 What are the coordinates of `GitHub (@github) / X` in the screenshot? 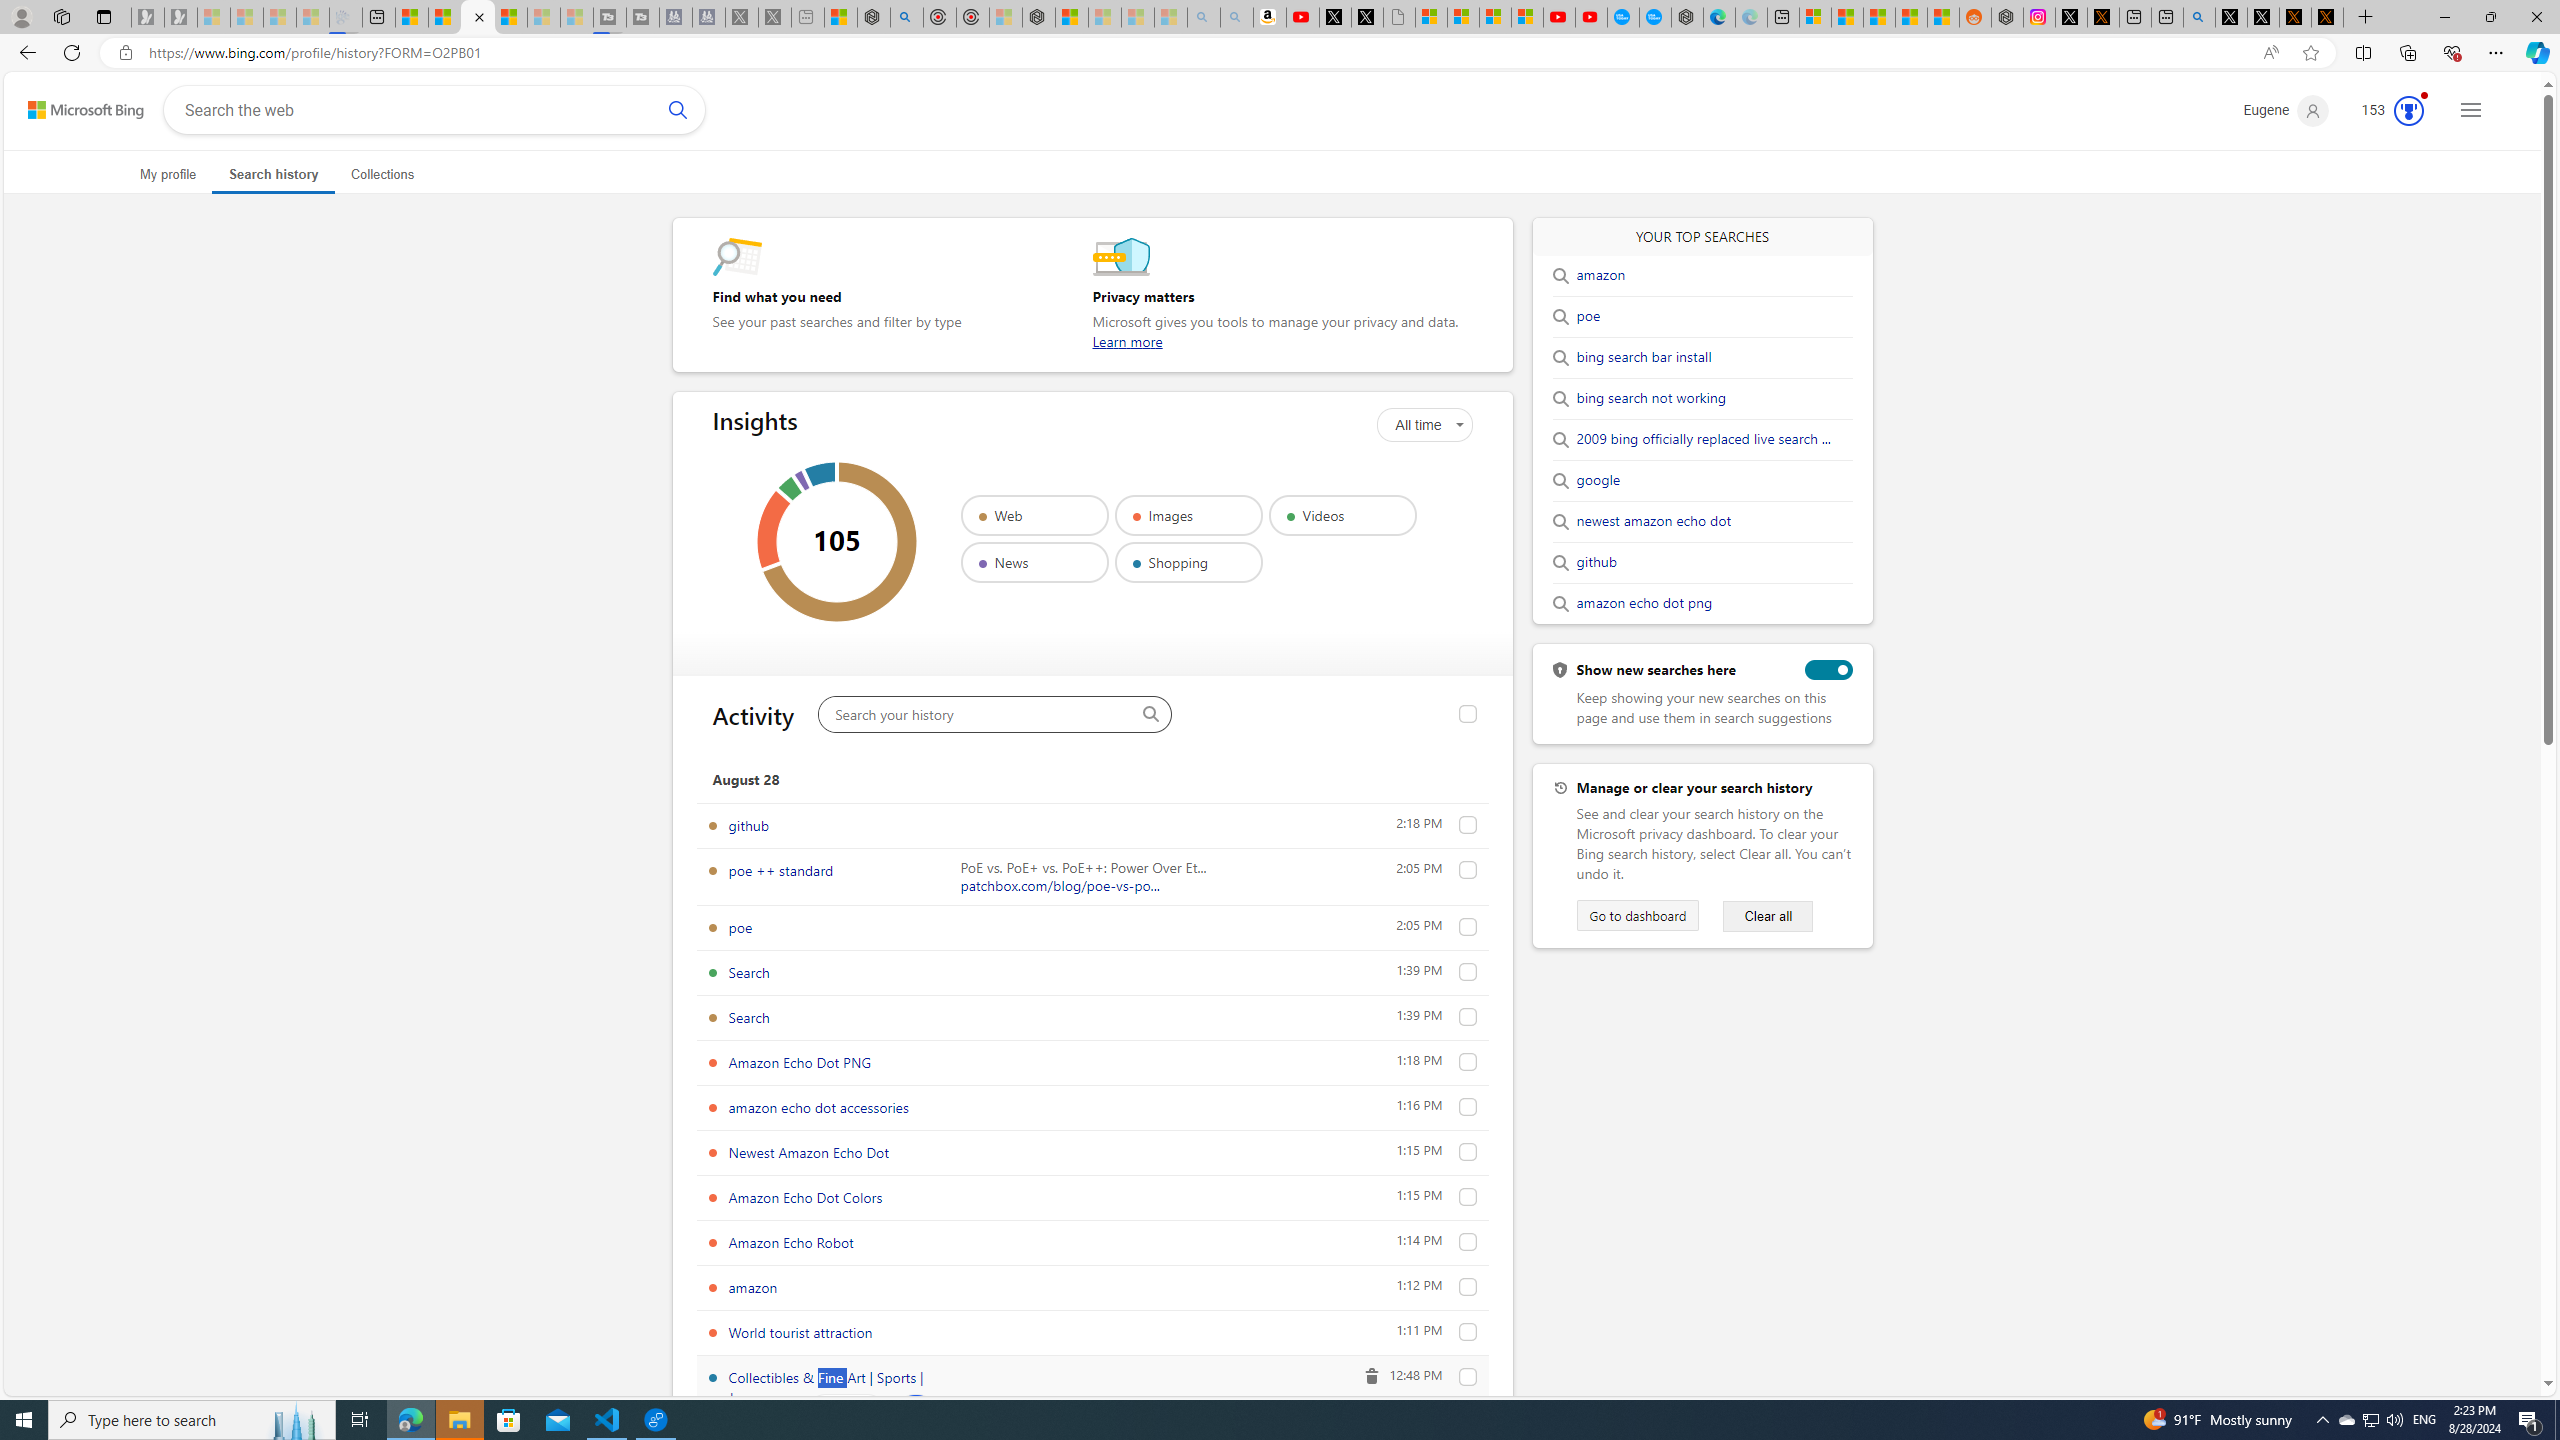 It's located at (2264, 17).